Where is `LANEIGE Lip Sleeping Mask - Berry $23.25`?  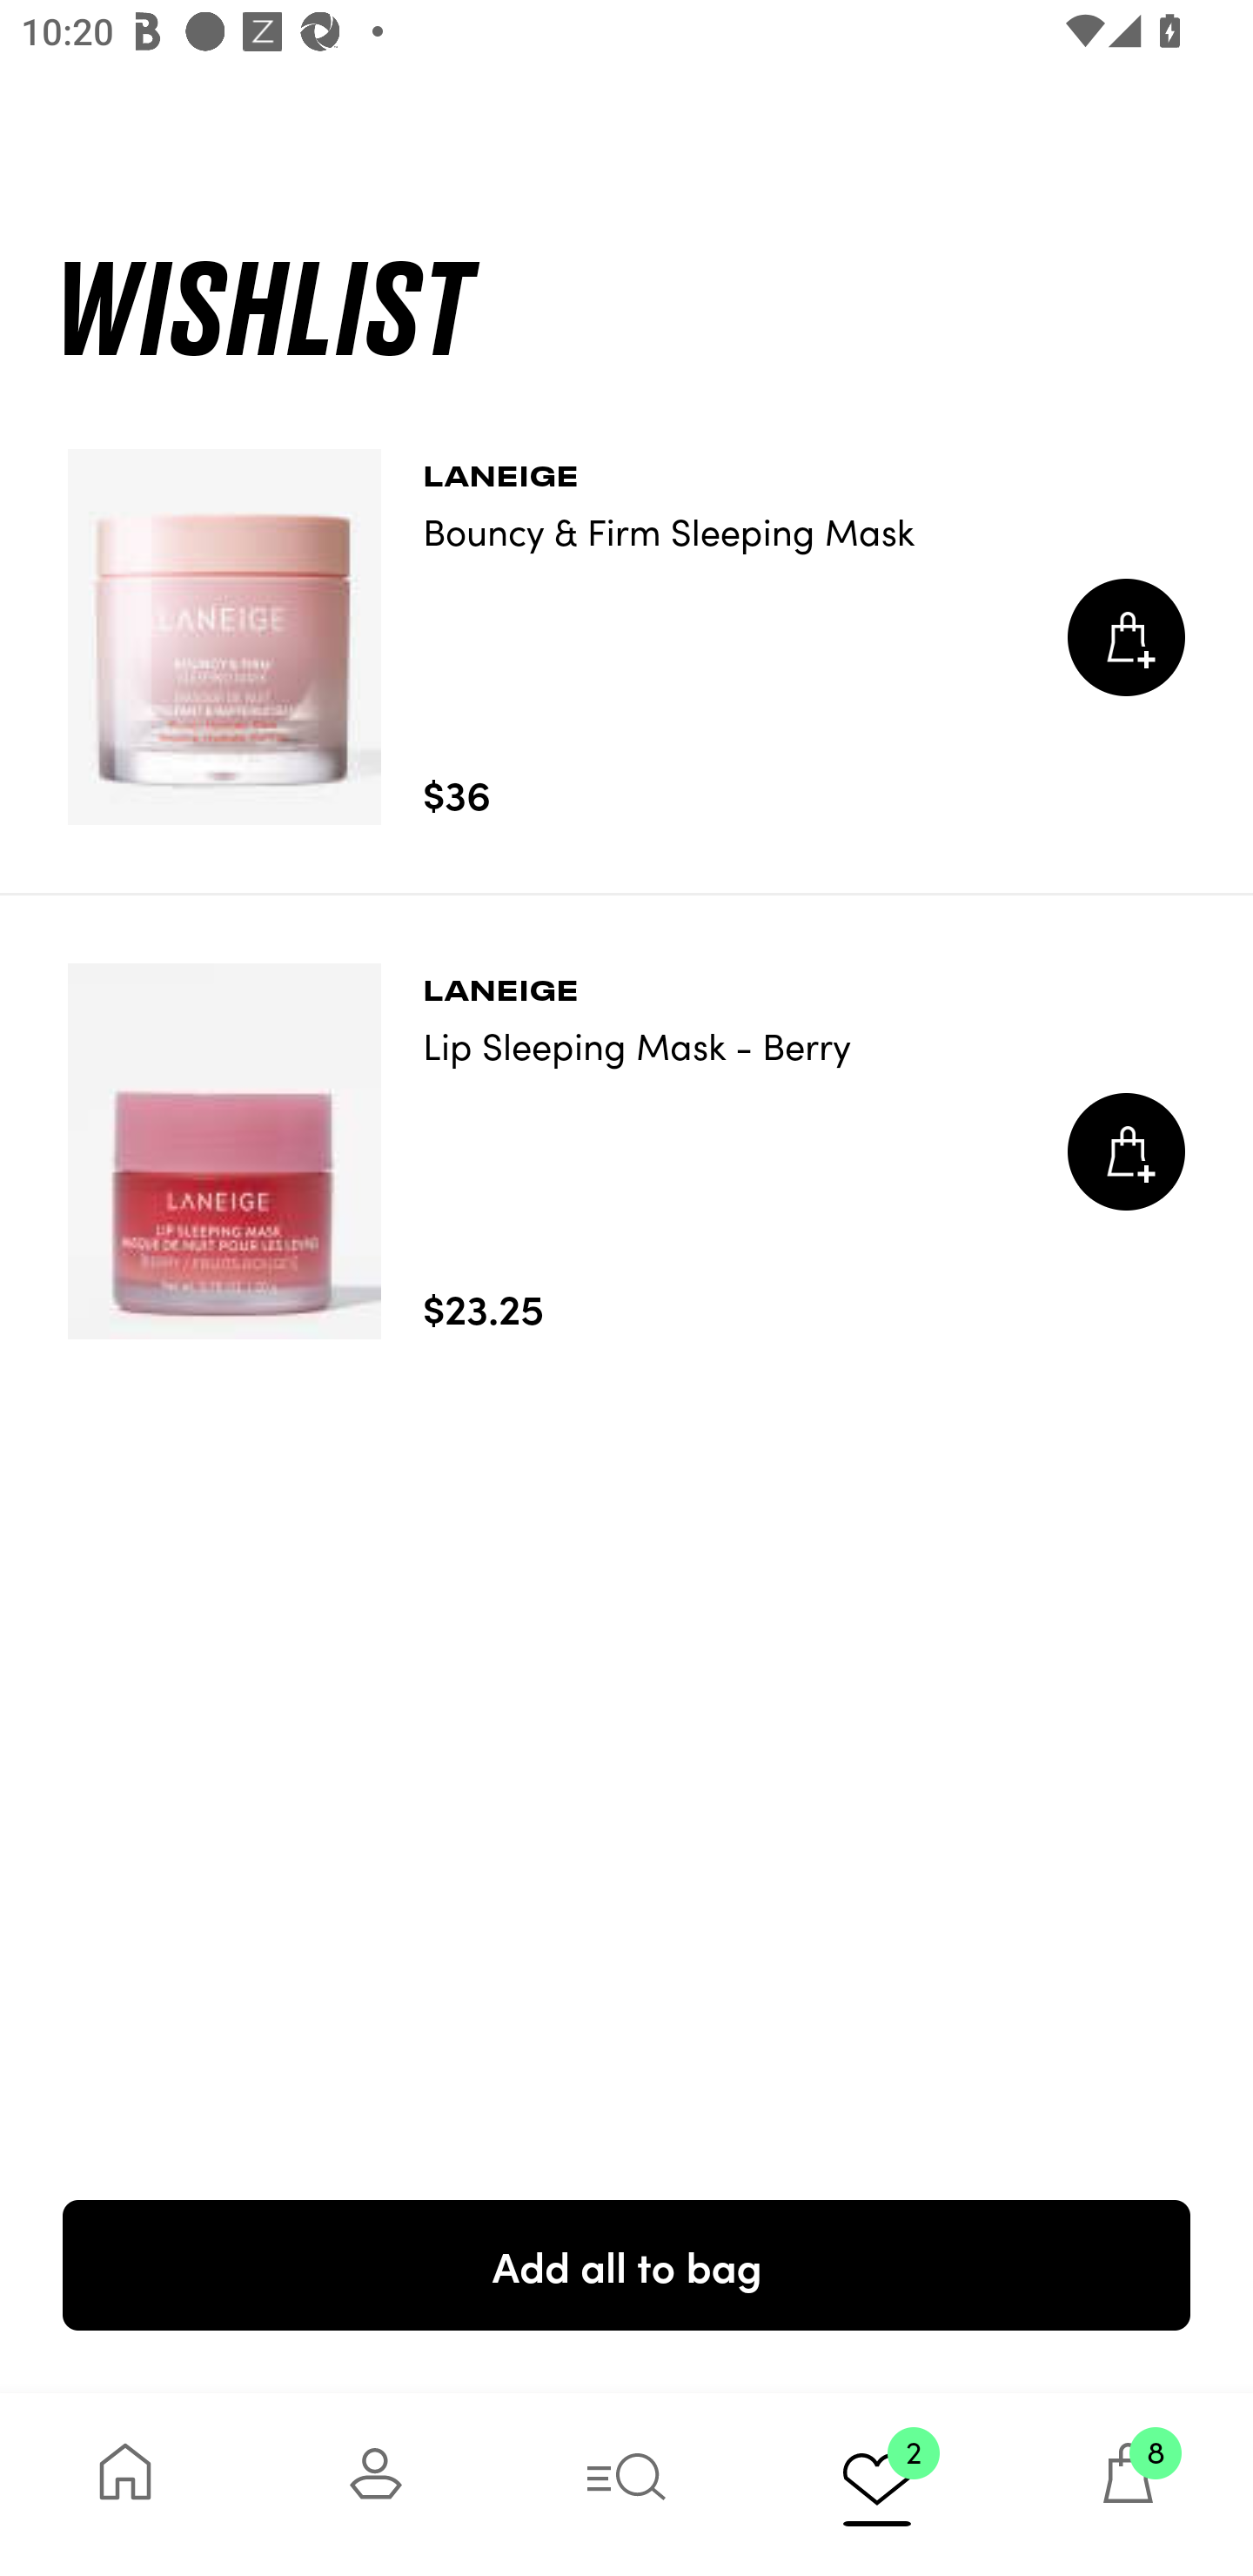
LANEIGE Lip Sleeping Mask - Berry $23.25 is located at coordinates (626, 1151).